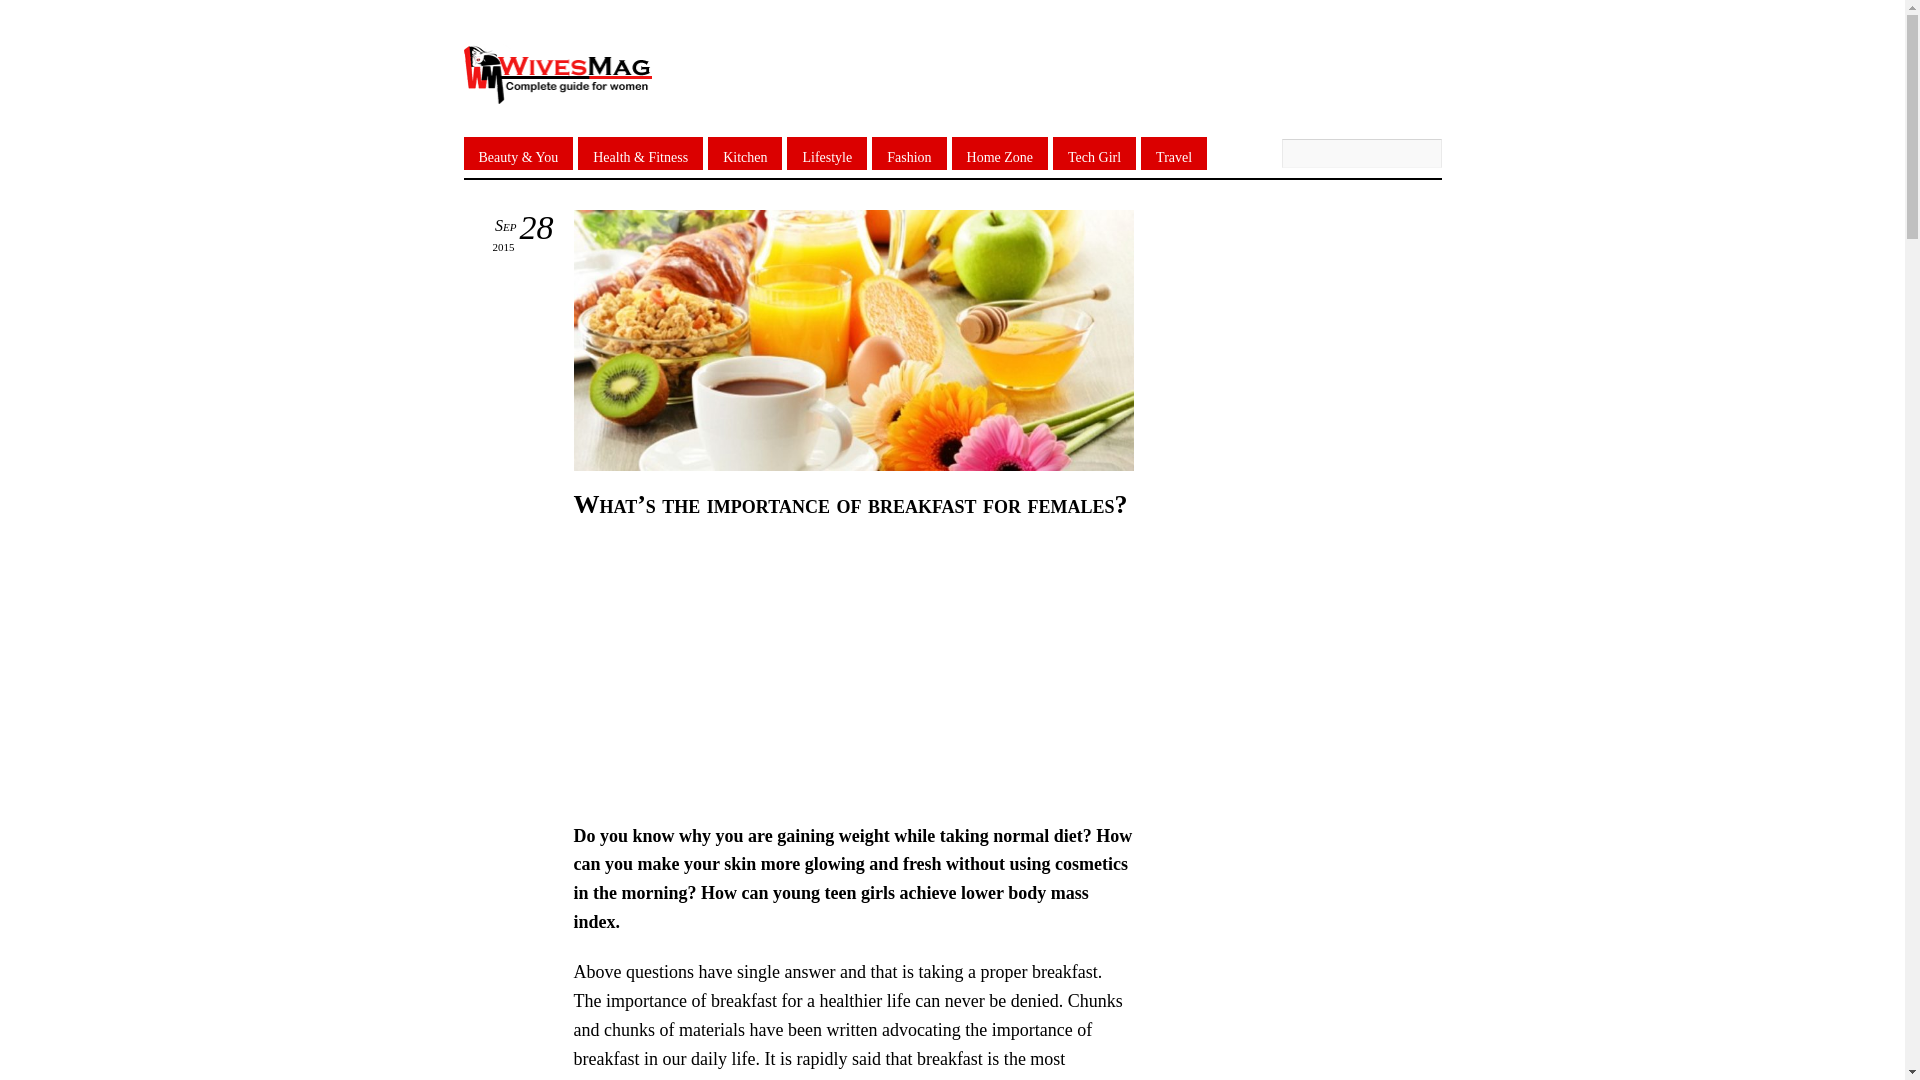  I want to click on importance of breakfast, so click(854, 340).